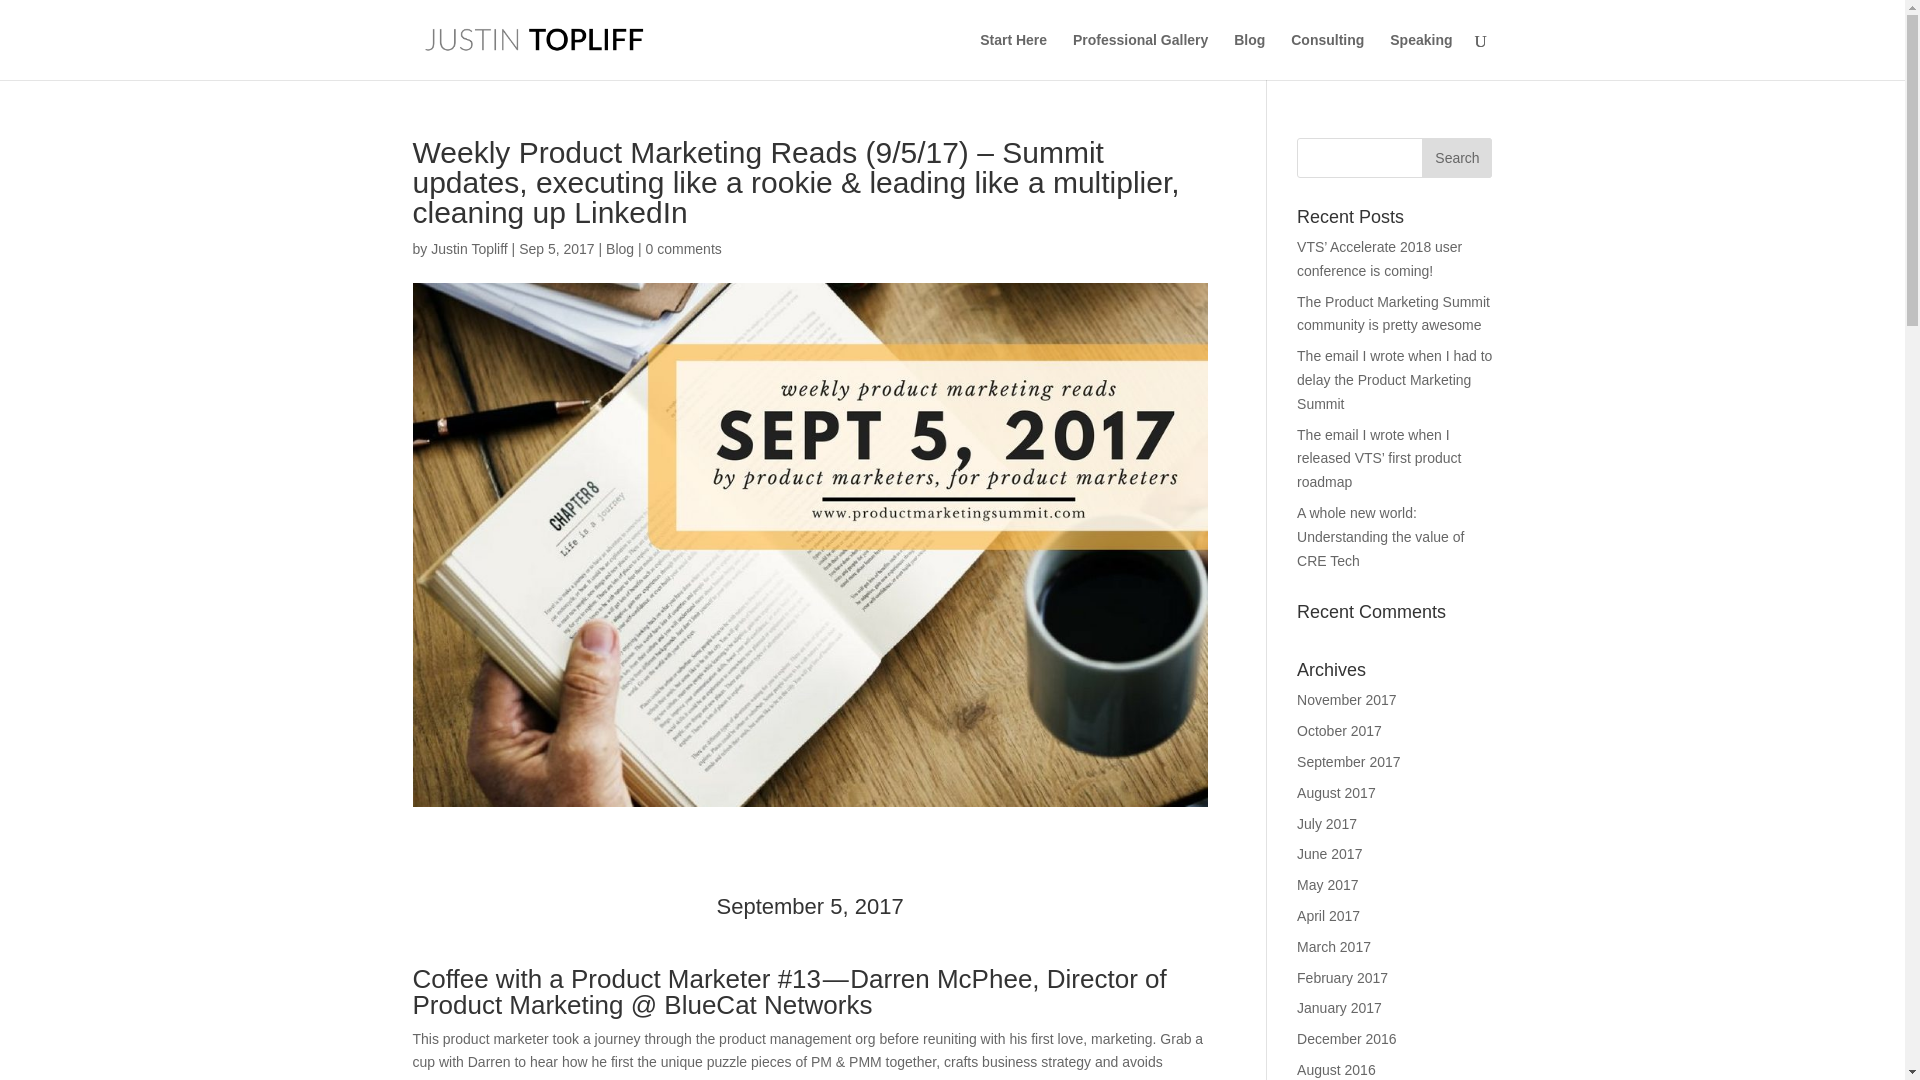  I want to click on The Product Marketing Summit community is pretty awesome, so click(1393, 313).